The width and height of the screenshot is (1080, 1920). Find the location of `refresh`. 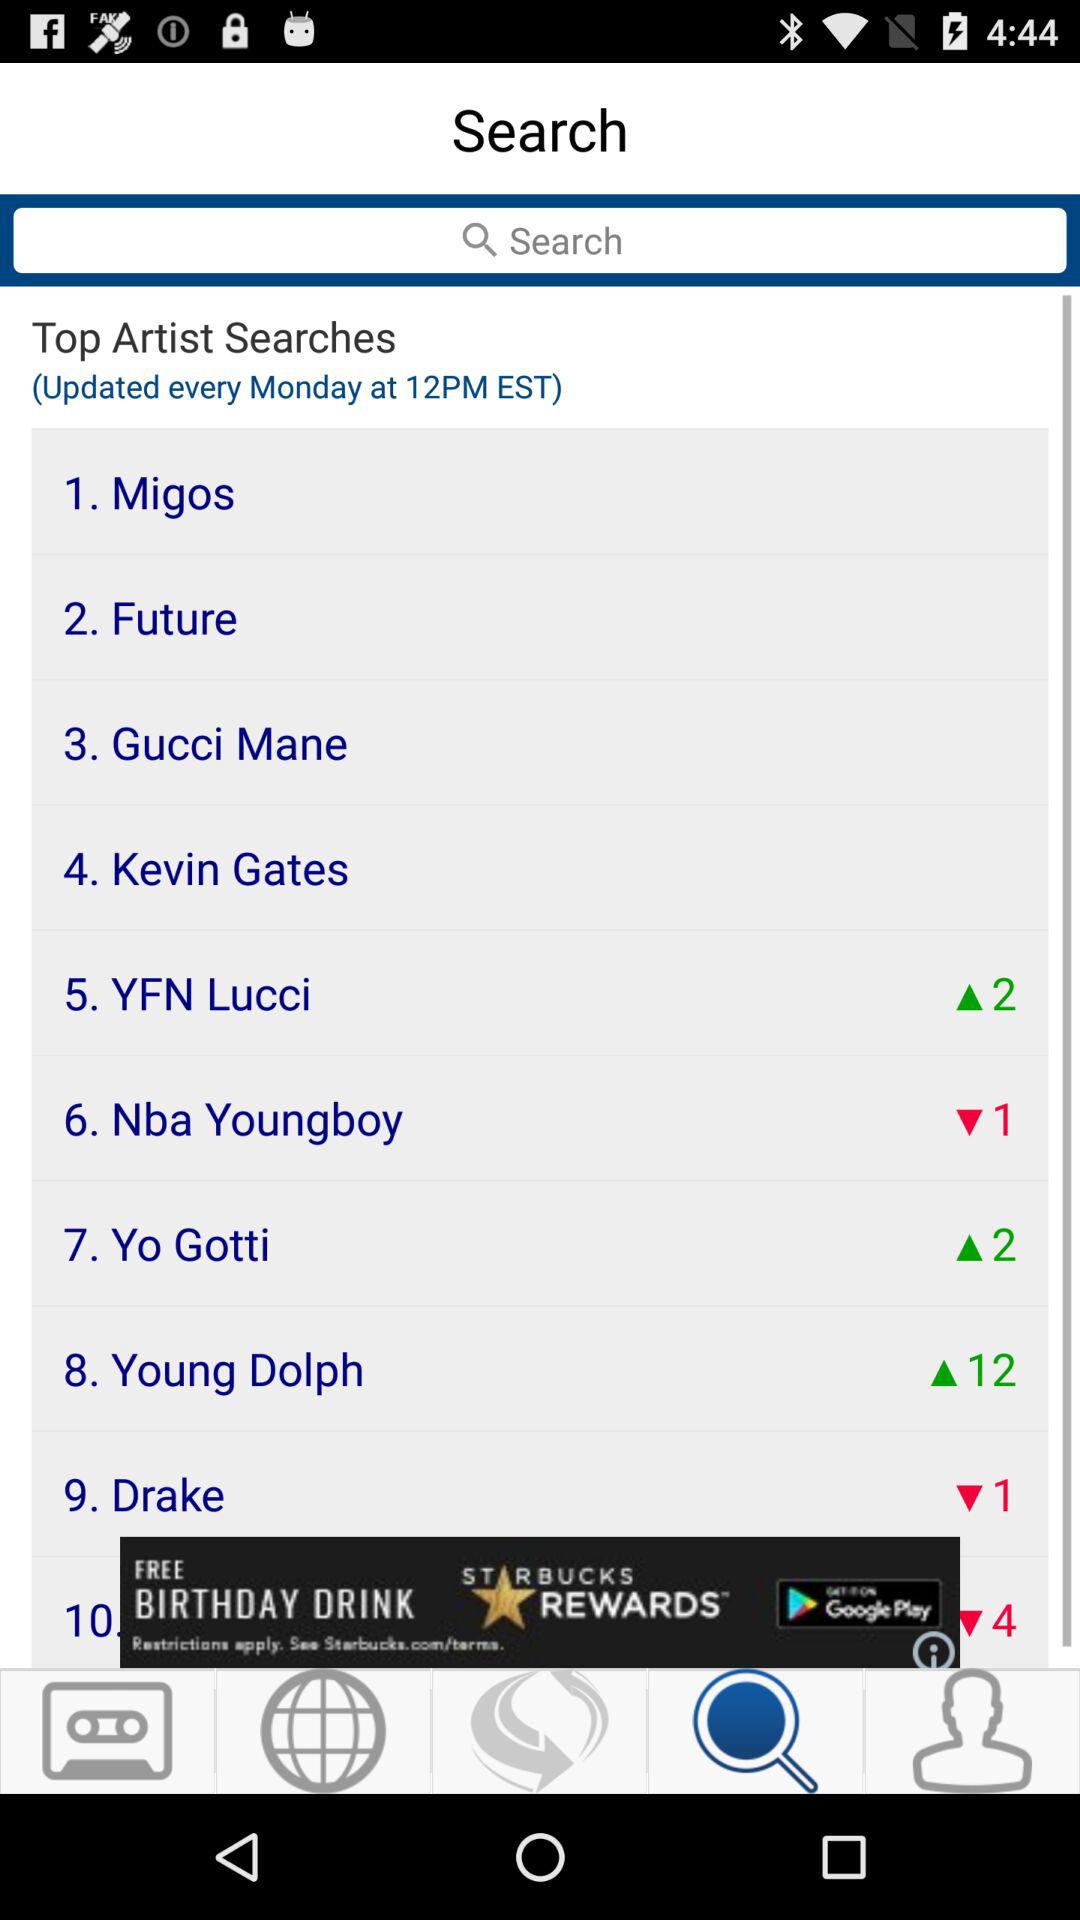

refresh is located at coordinates (540, 1731).